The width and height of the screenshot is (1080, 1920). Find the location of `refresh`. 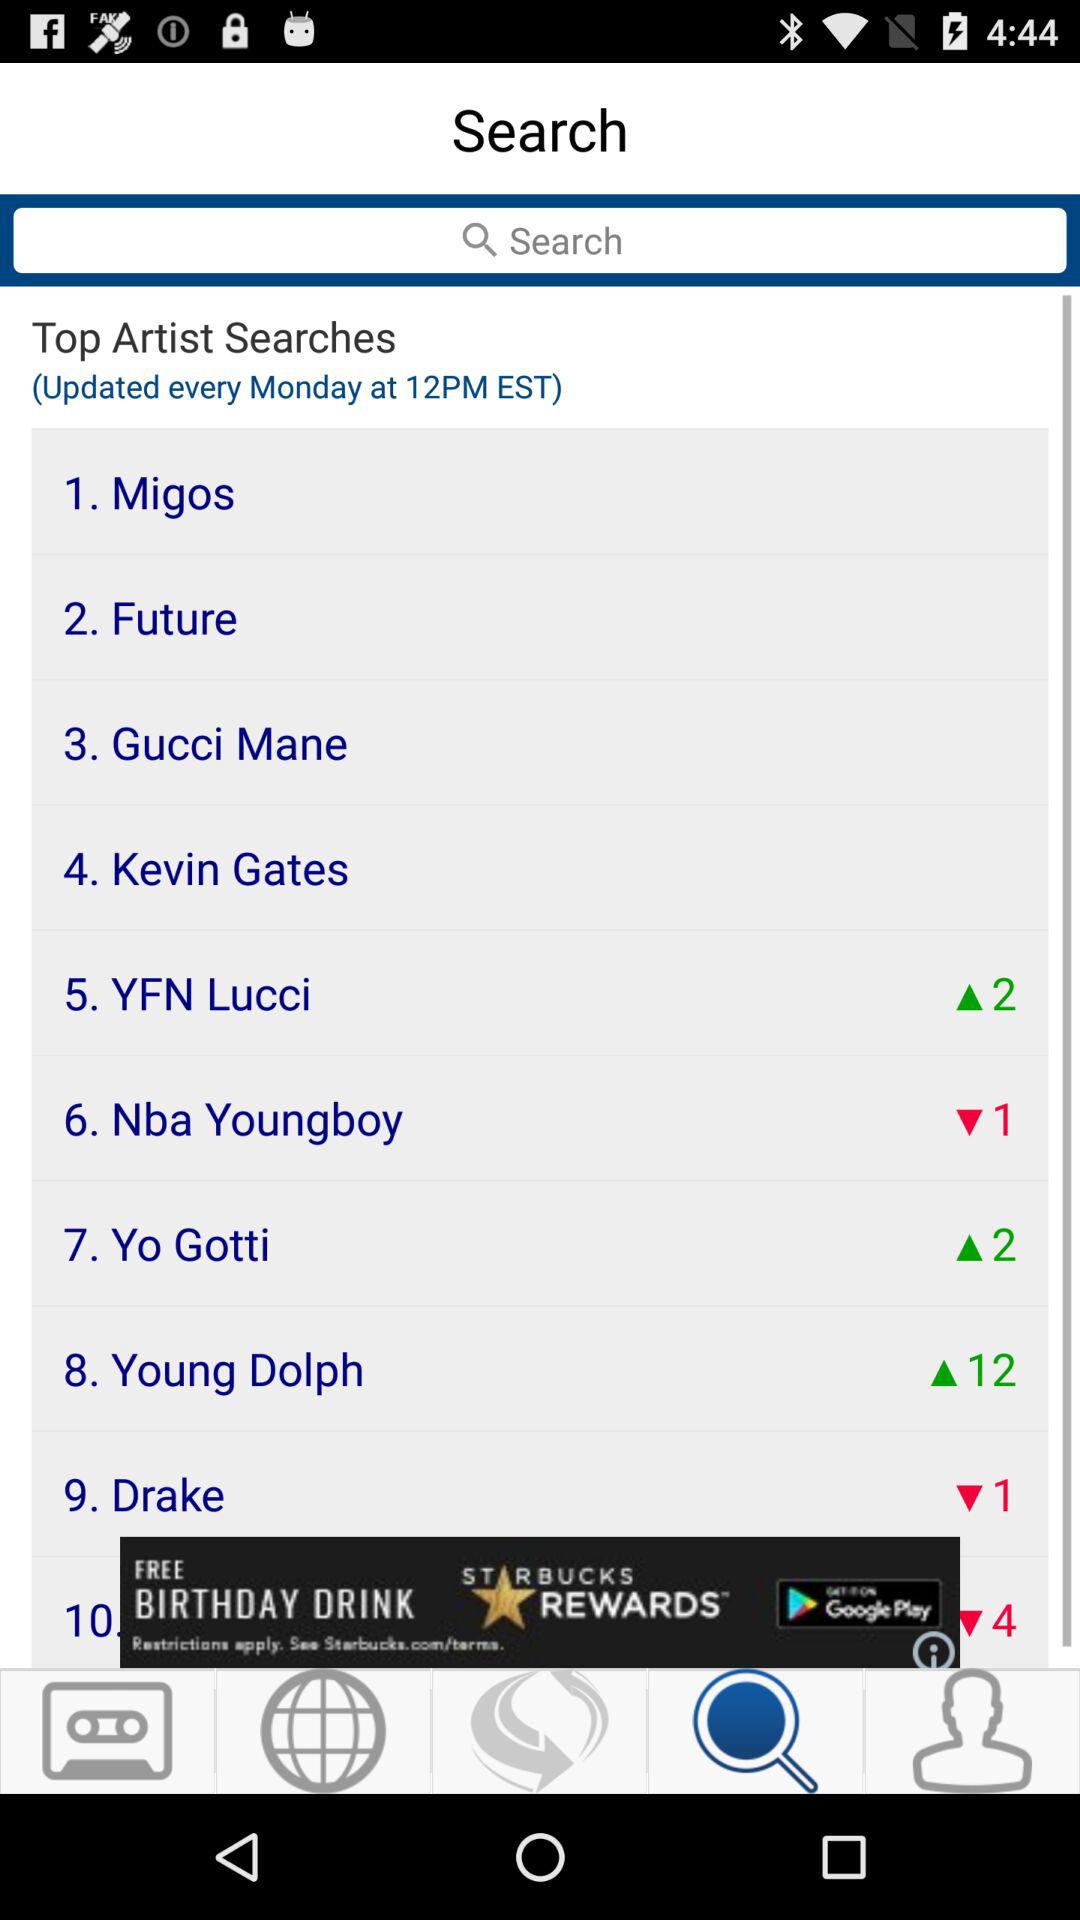

refresh is located at coordinates (540, 1731).